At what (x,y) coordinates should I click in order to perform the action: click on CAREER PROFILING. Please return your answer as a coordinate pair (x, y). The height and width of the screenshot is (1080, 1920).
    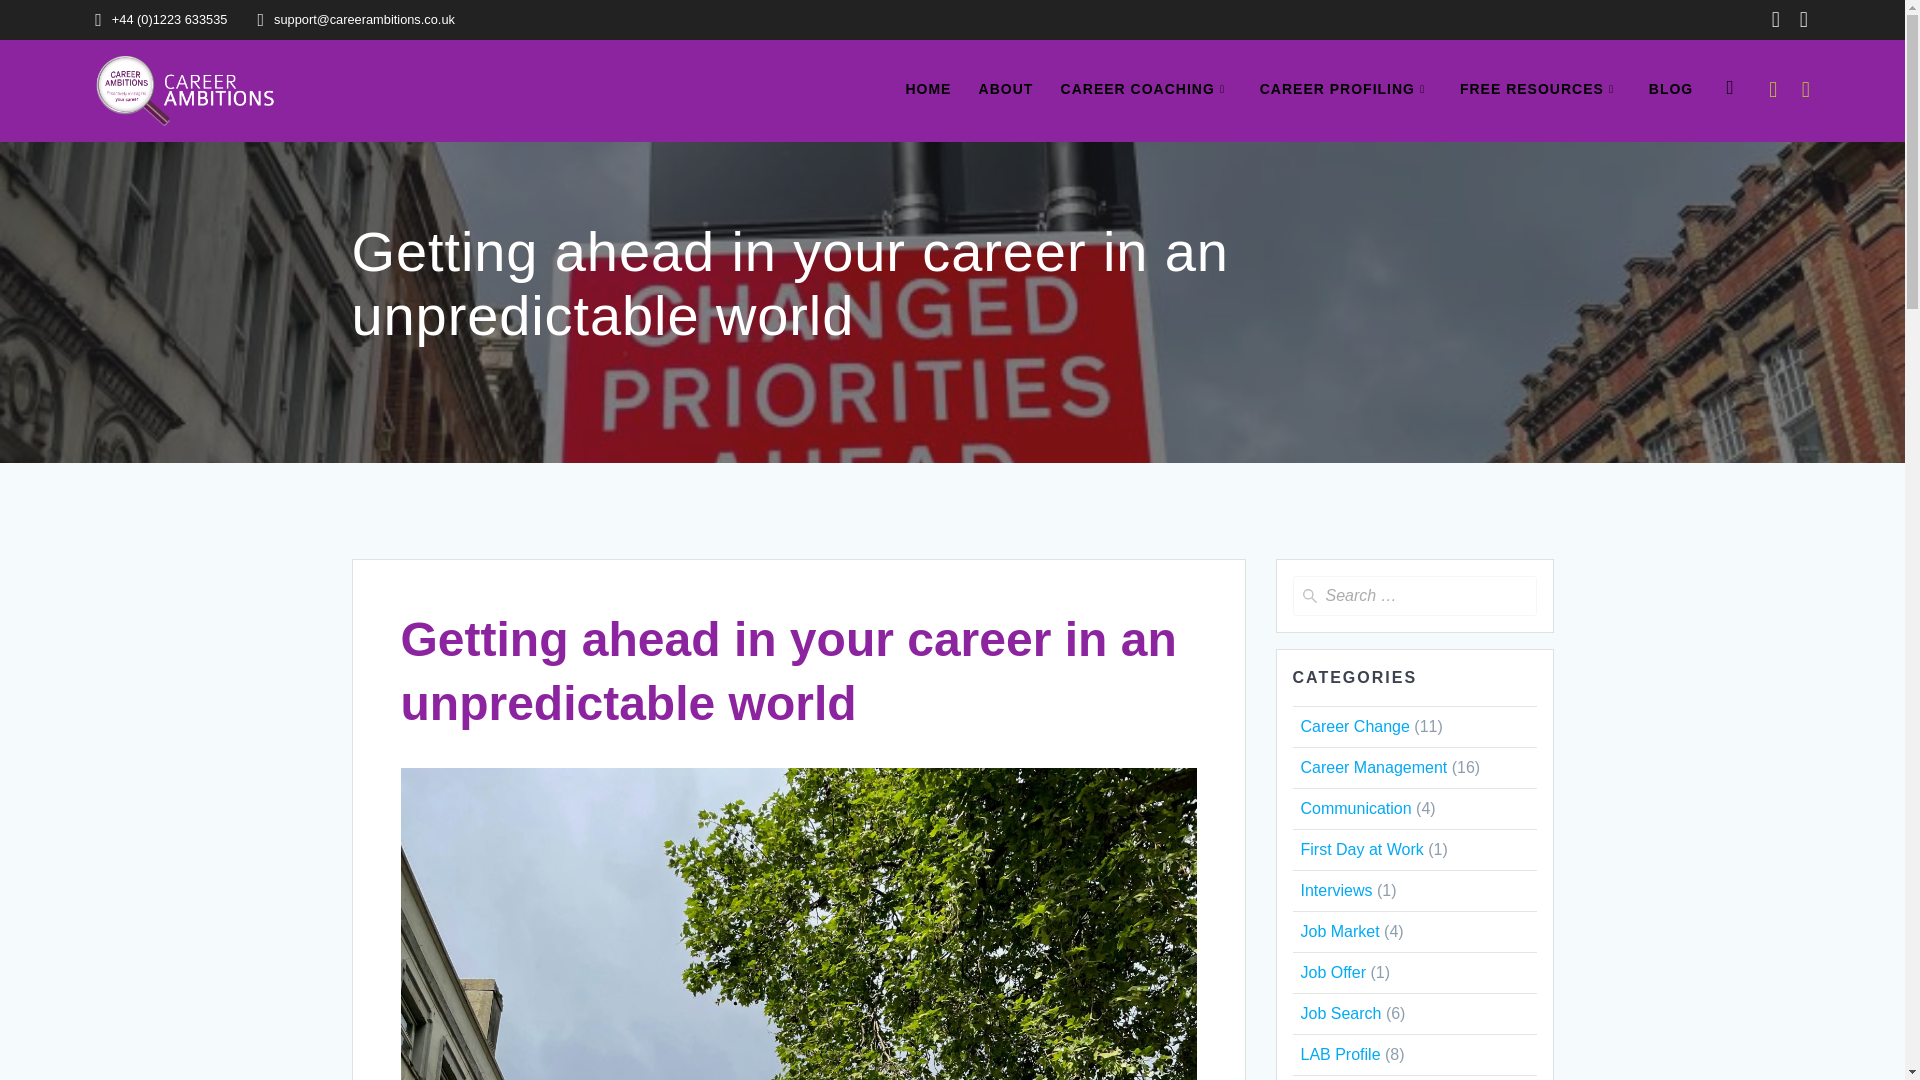
    Looking at the image, I should click on (1346, 90).